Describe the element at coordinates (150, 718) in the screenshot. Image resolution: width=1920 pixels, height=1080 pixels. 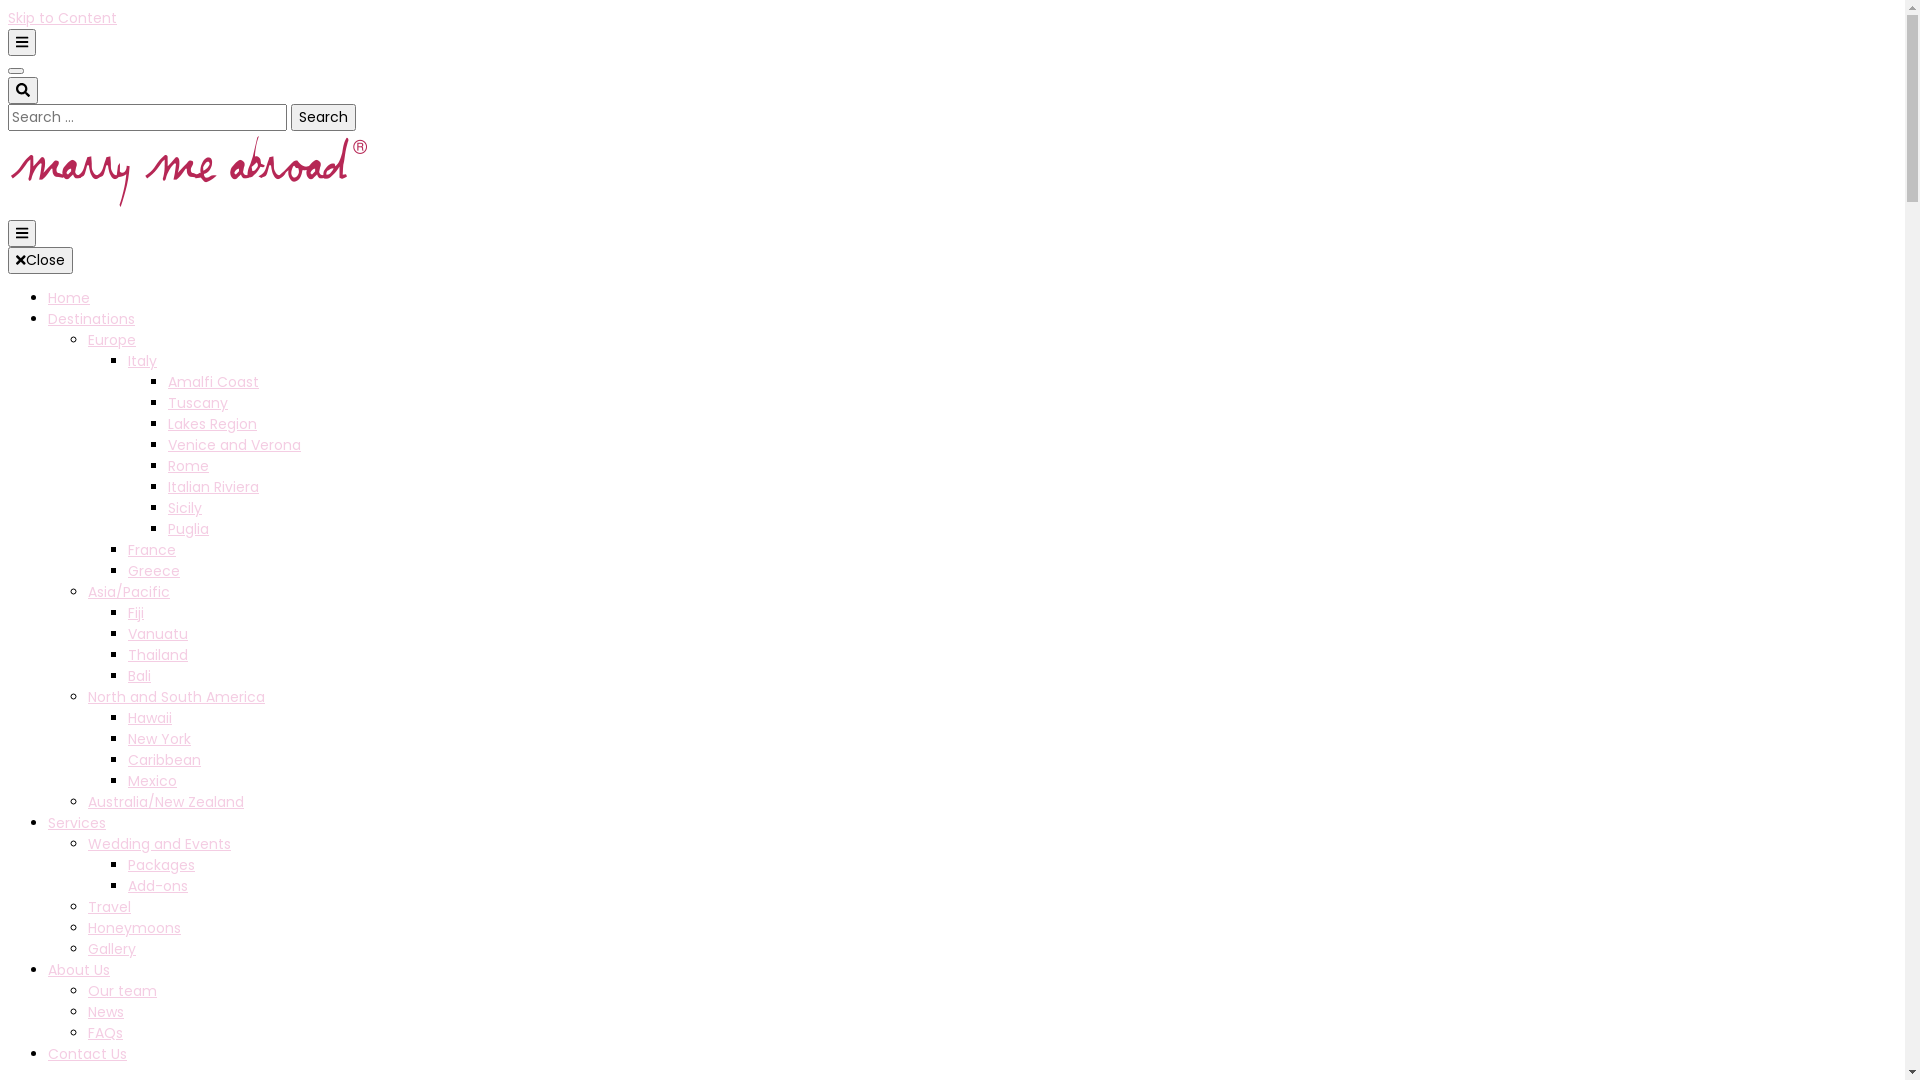
I see `Hawaii` at that location.